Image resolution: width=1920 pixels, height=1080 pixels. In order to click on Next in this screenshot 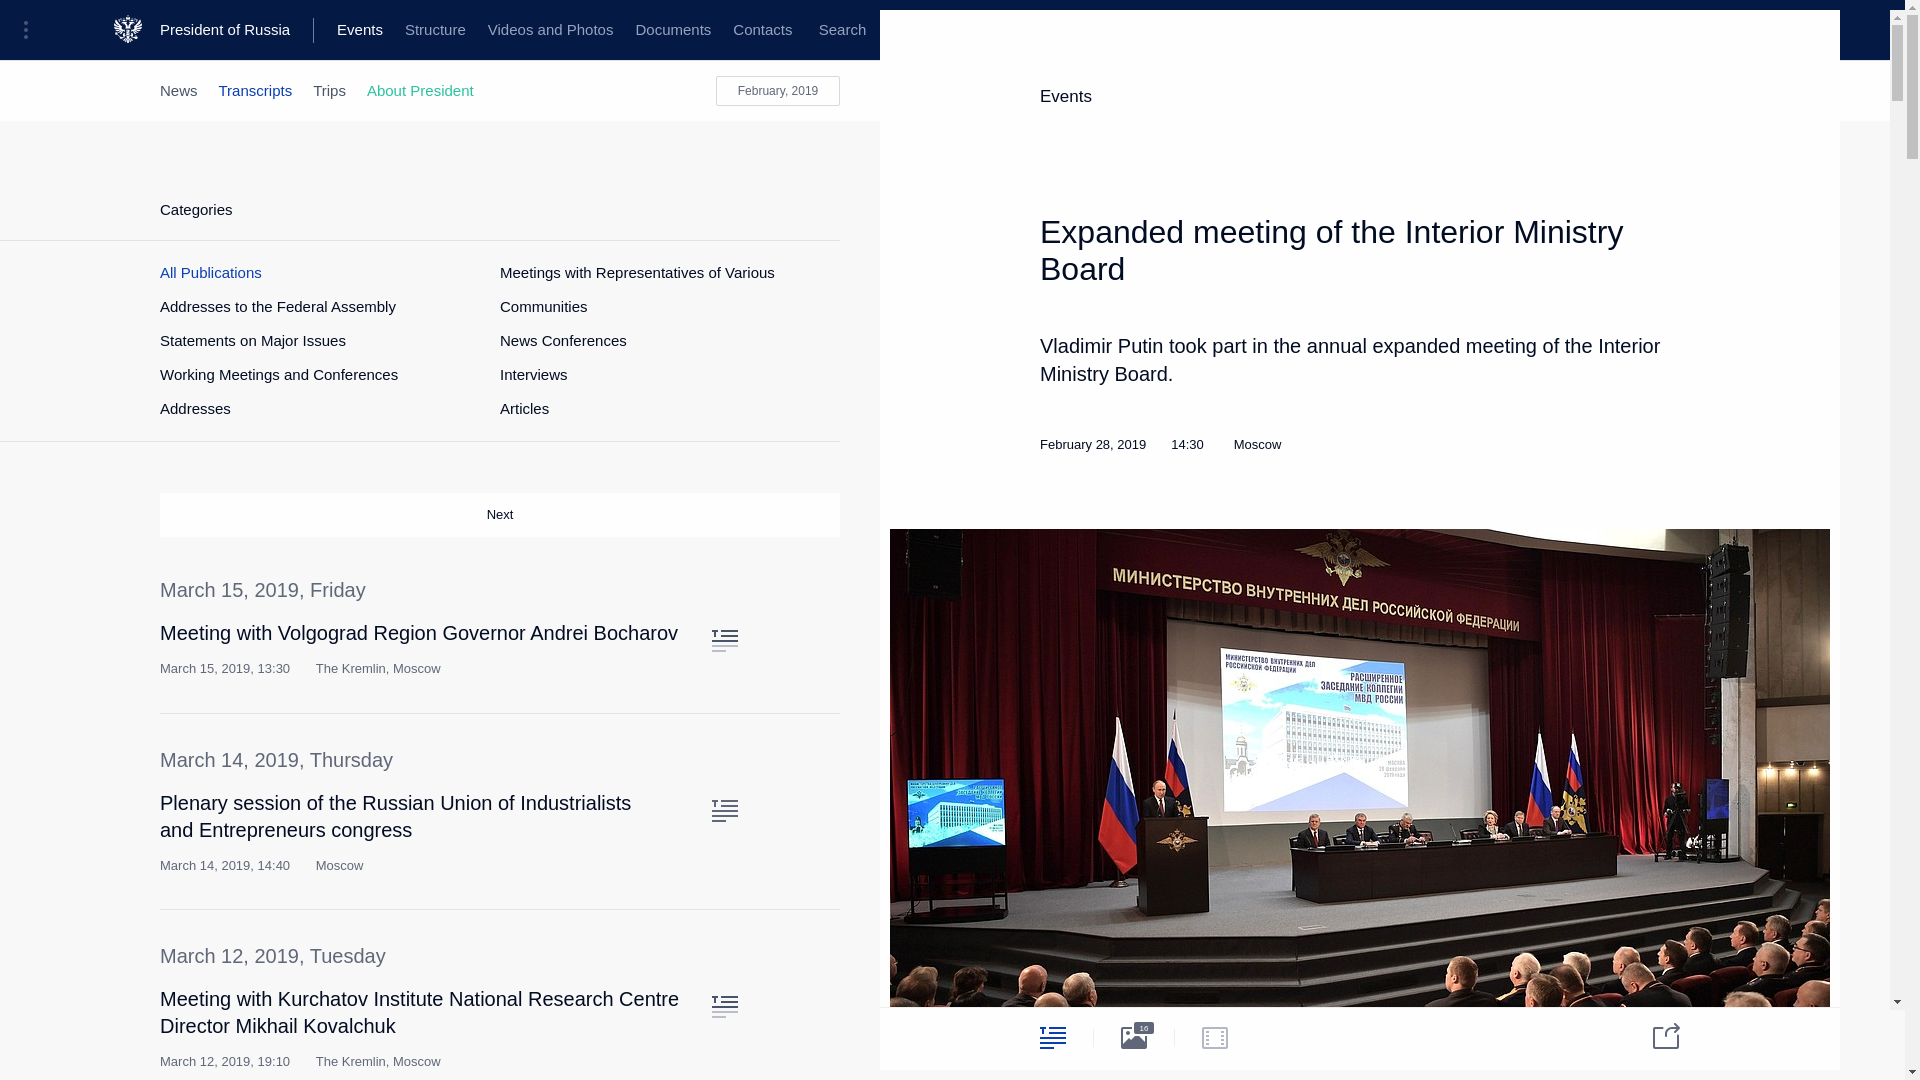, I will do `click(500, 514)`.